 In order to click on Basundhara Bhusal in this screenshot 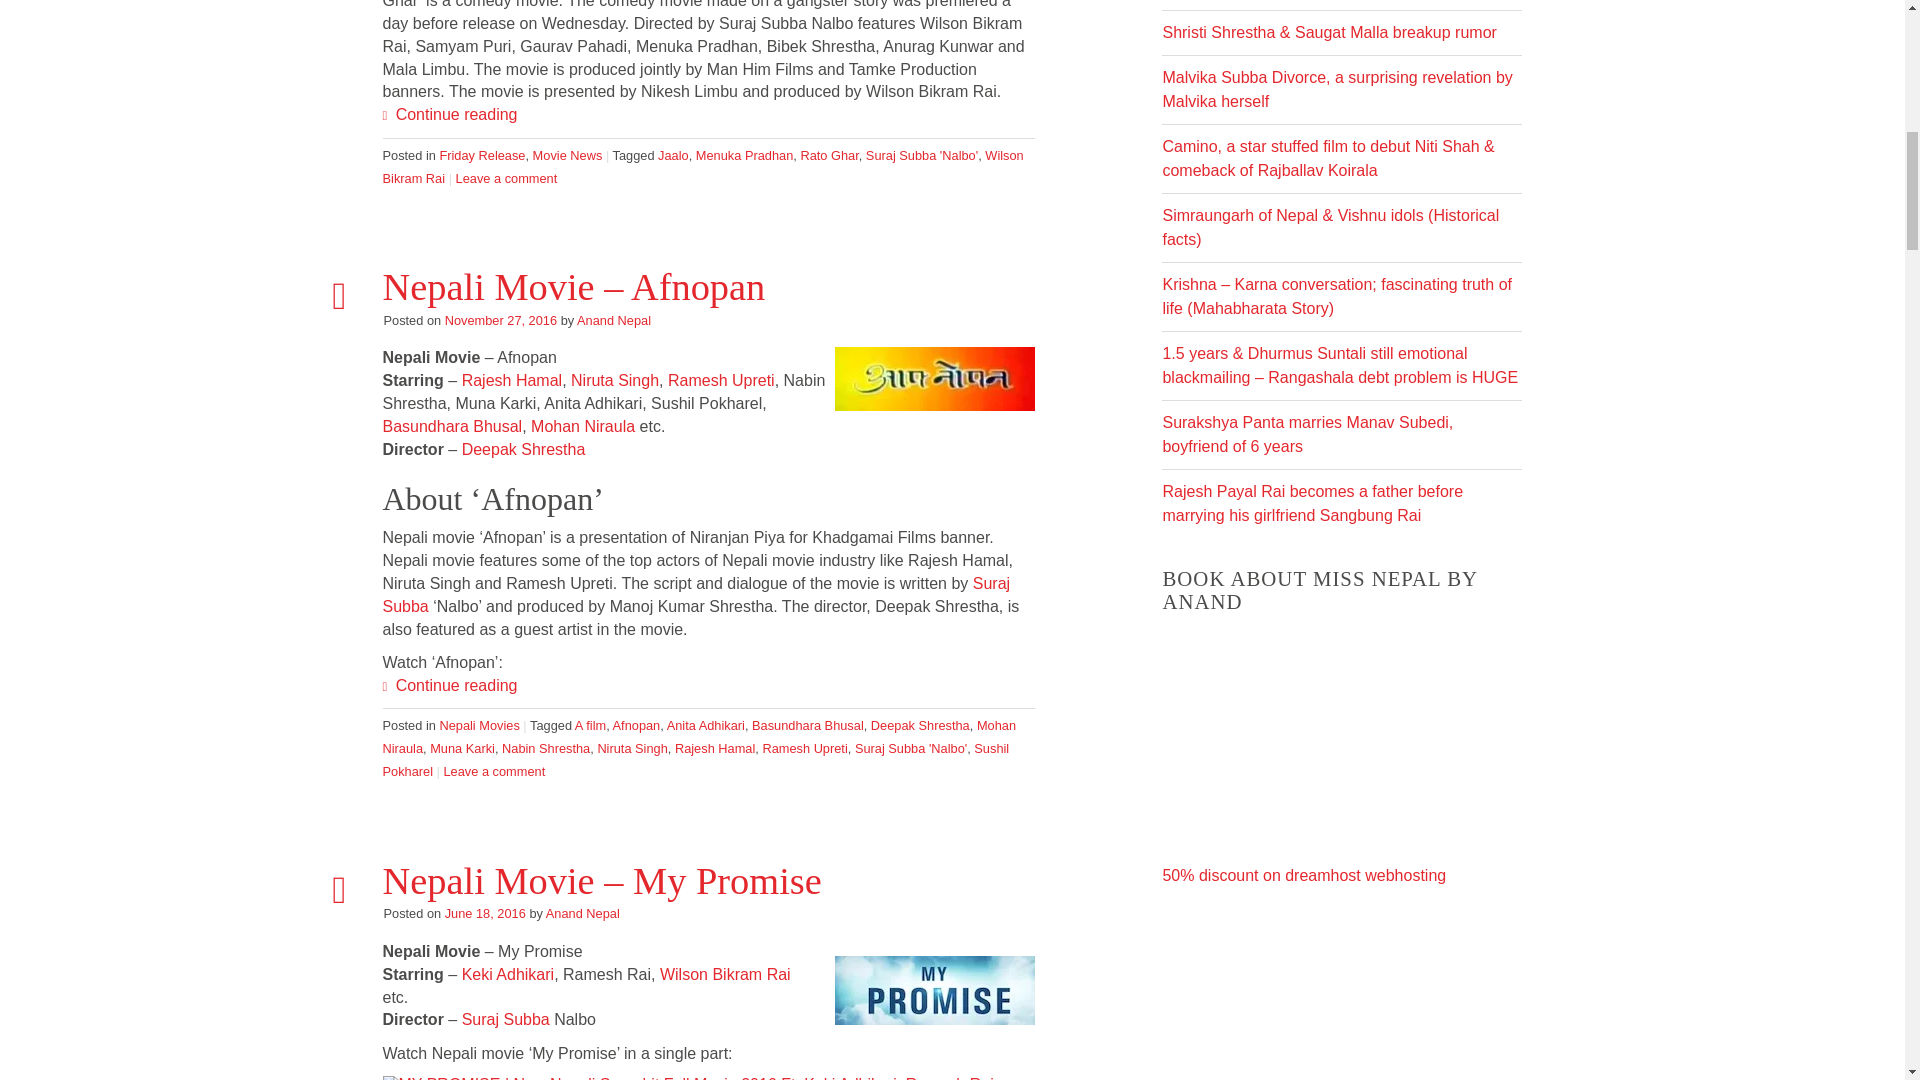, I will do `click(452, 426)`.